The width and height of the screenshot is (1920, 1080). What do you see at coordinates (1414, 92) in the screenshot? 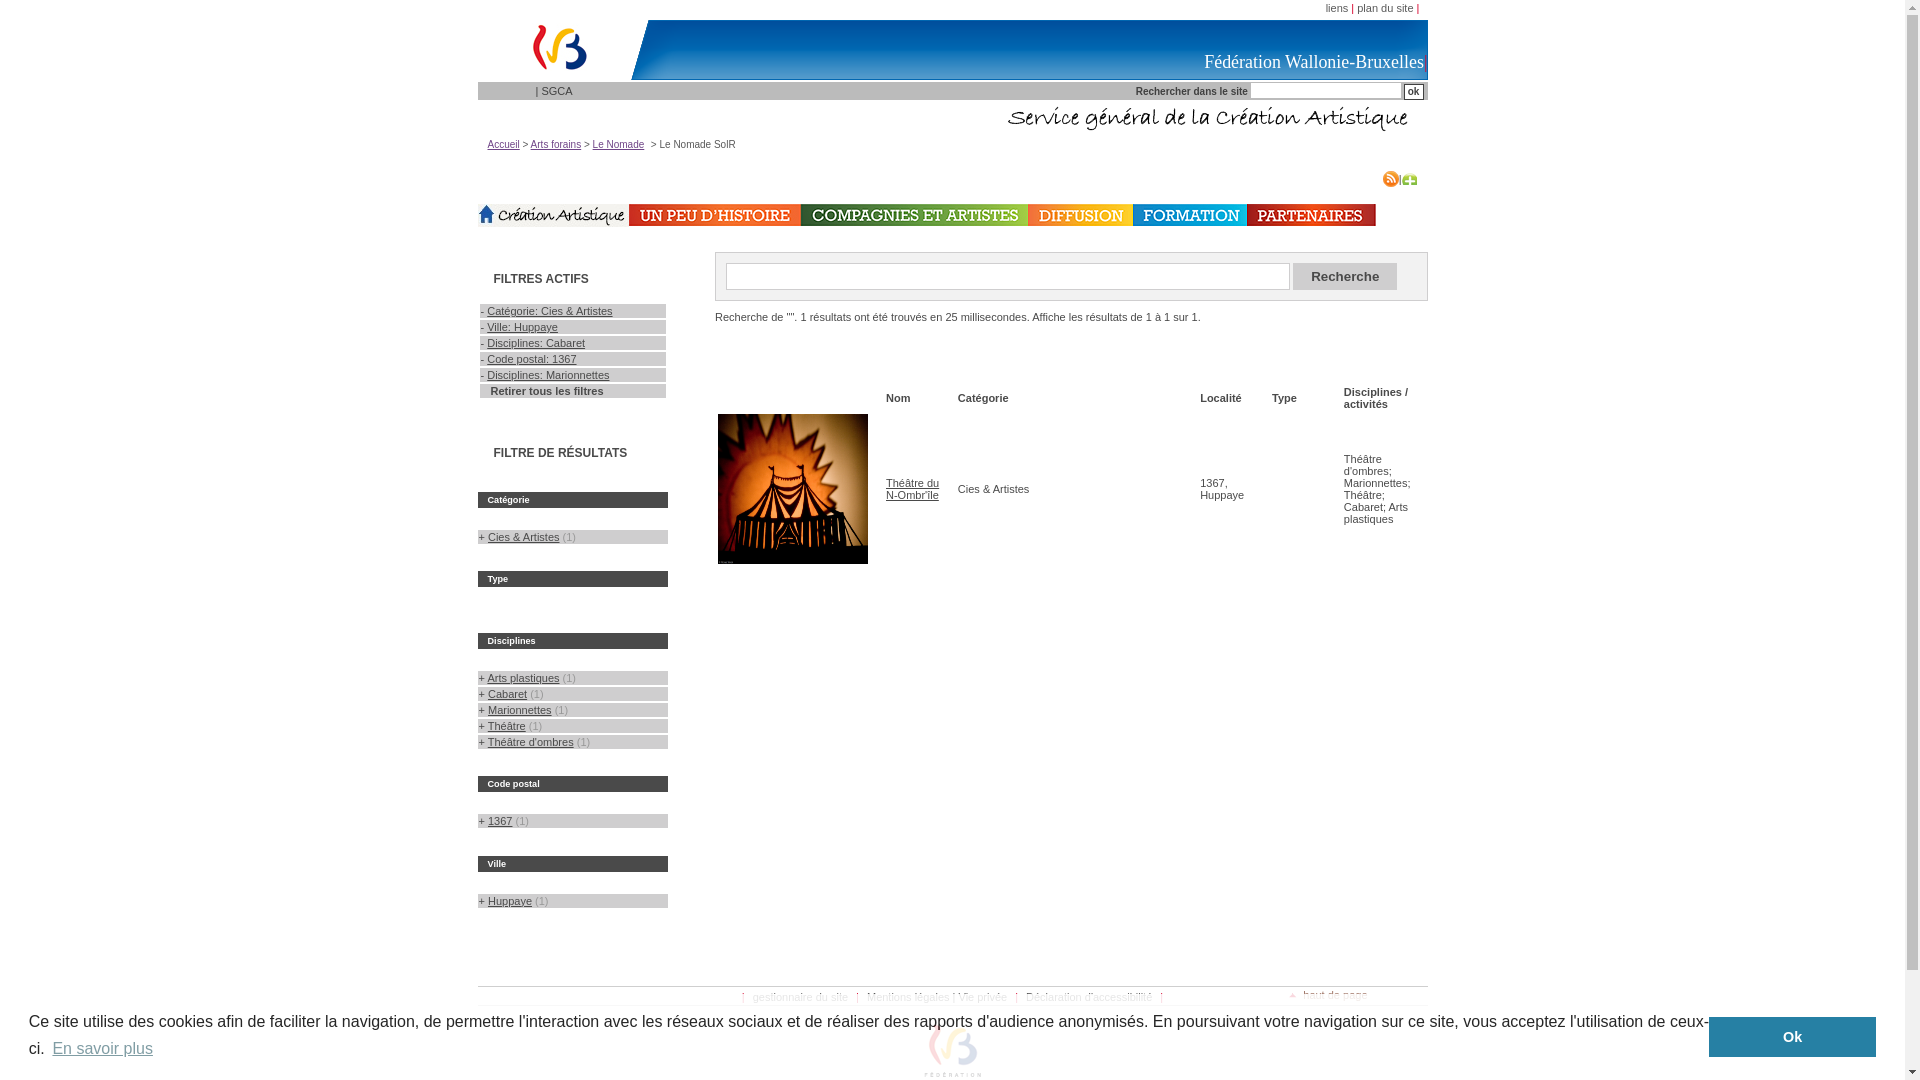
I see `rechercher` at bounding box center [1414, 92].